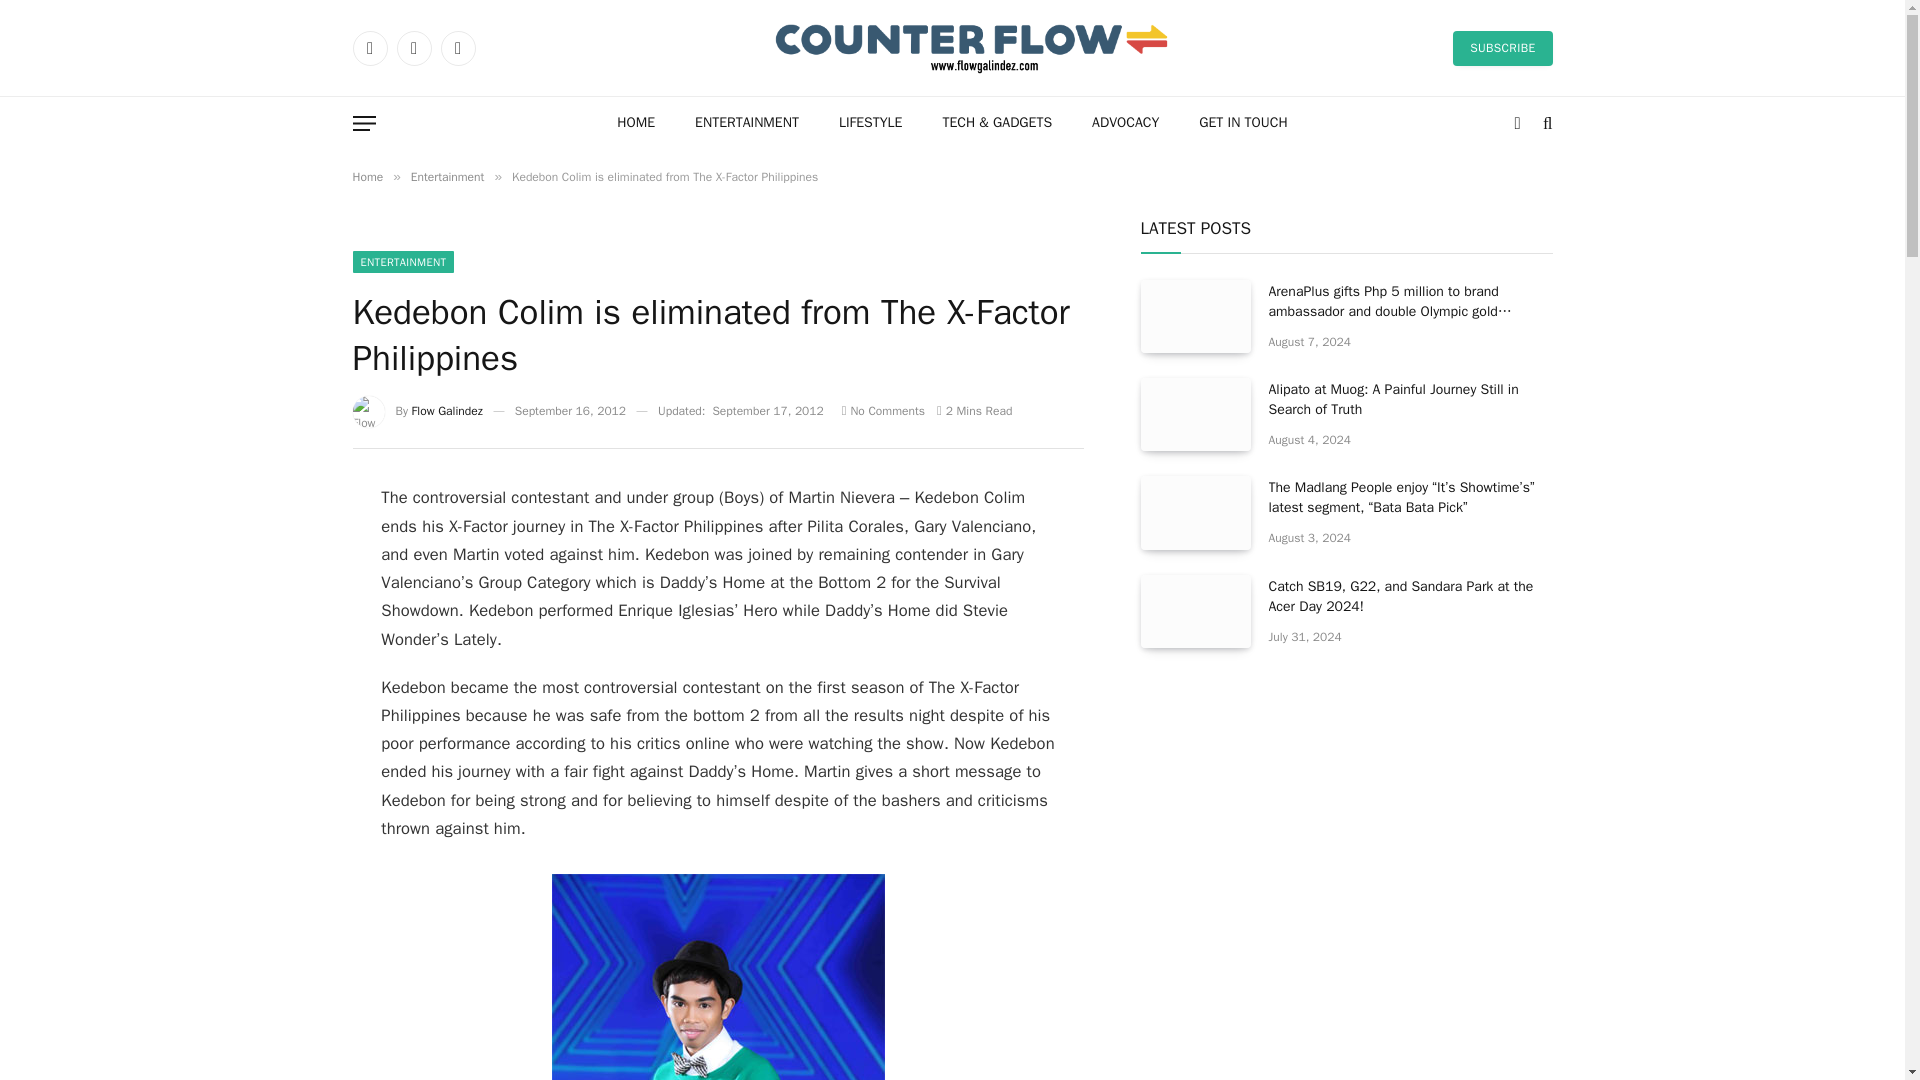  What do you see at coordinates (747, 124) in the screenshot?
I see `ENTERTAINMENT` at bounding box center [747, 124].